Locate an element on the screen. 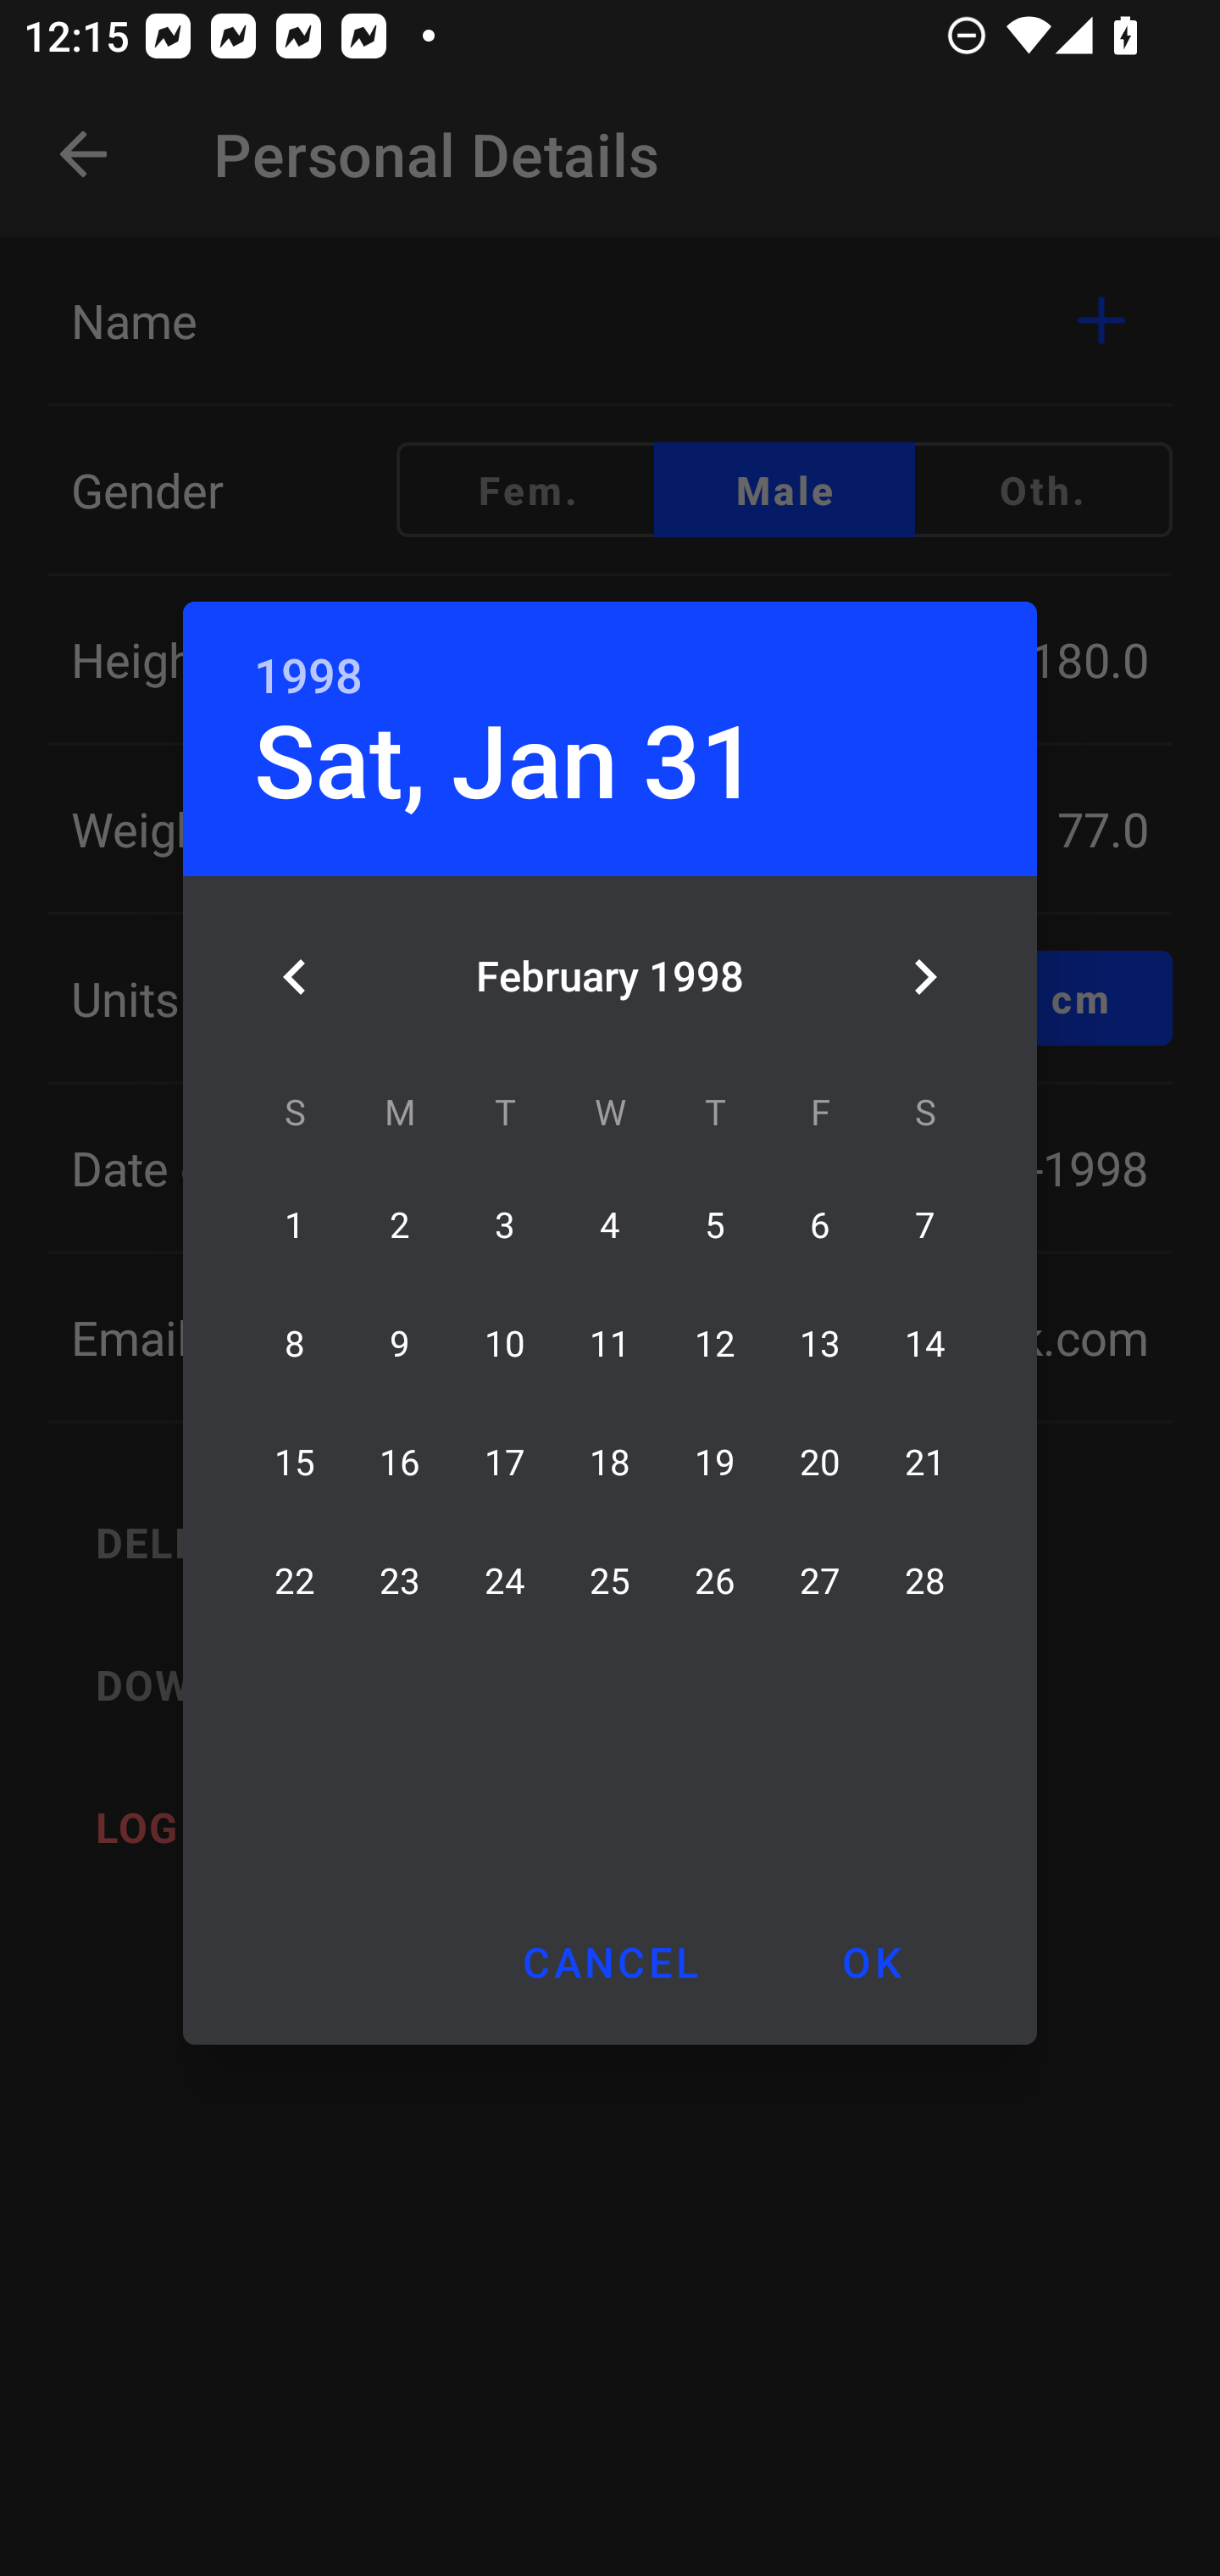 This screenshot has height=2576, width=1220. 26 26 February 1998 is located at coordinates (714, 1581).